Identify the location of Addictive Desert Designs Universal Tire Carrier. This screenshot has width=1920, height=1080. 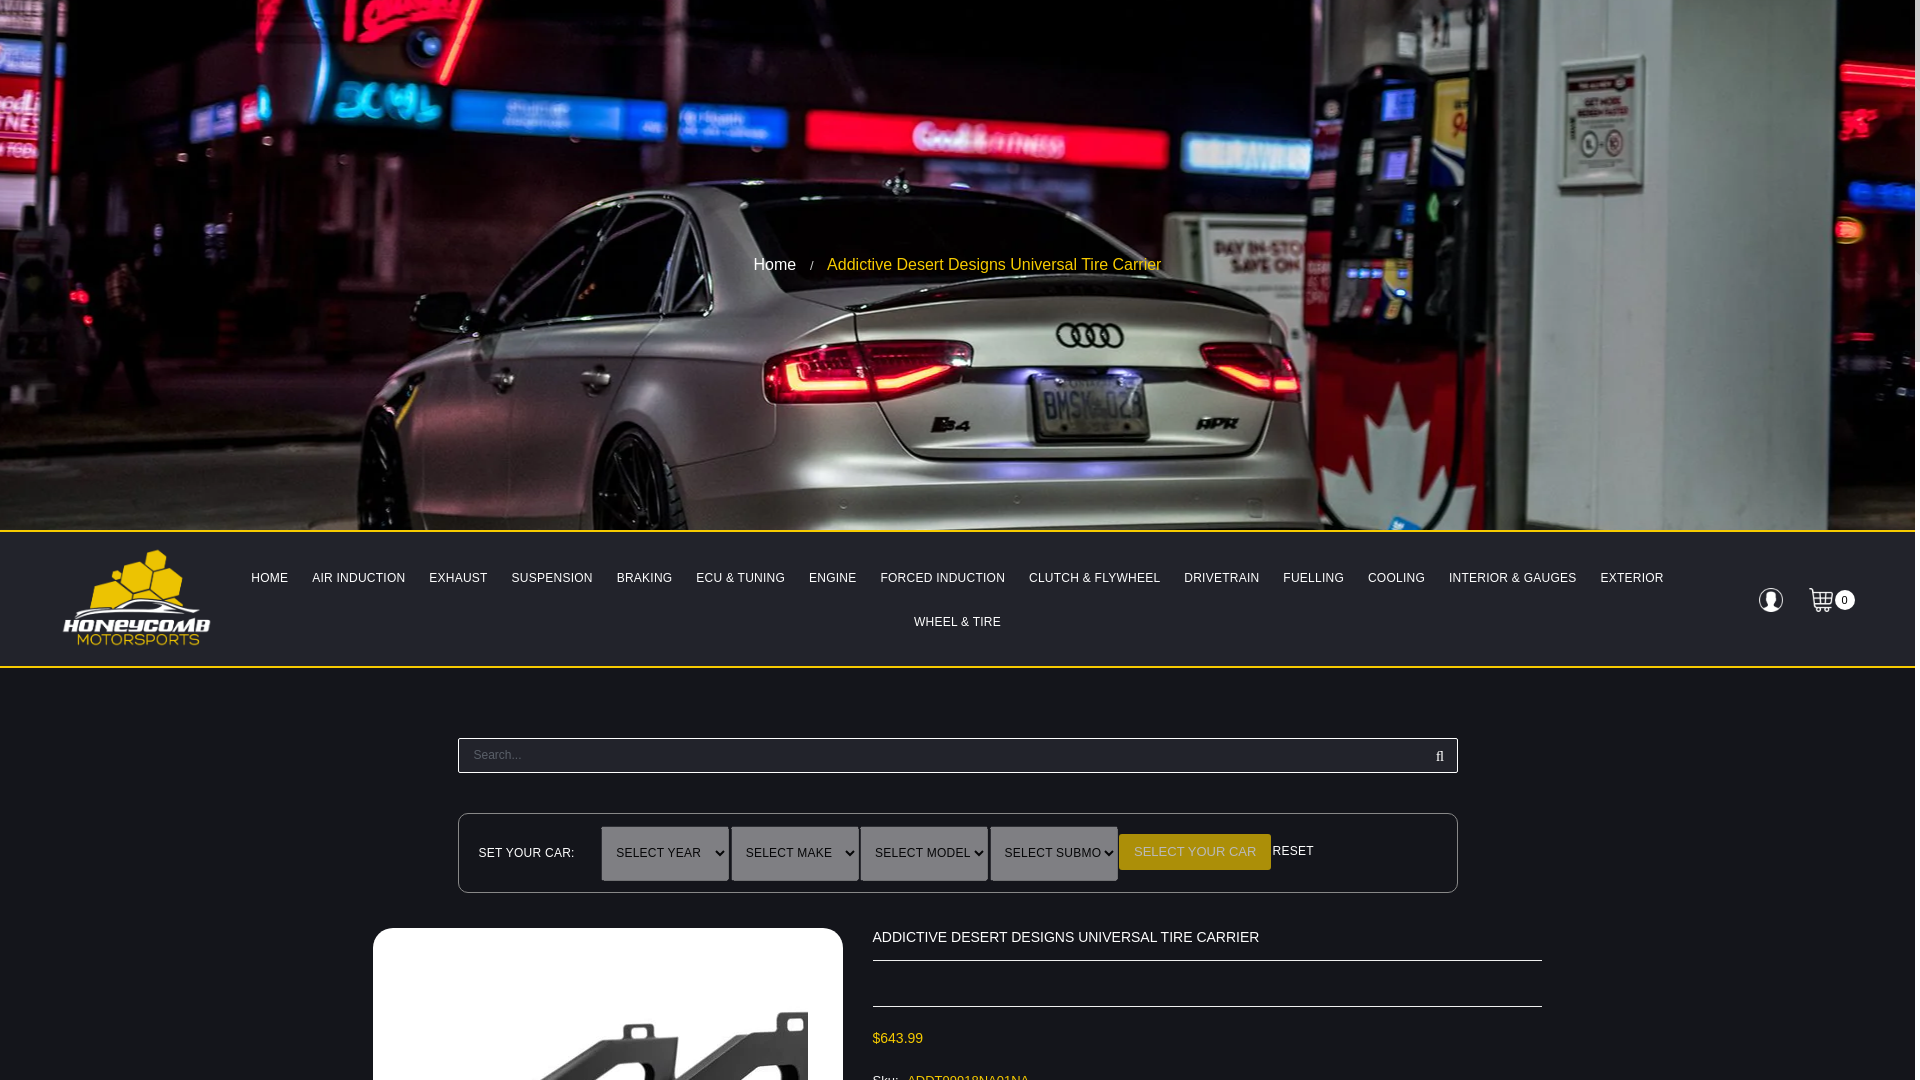
(994, 264).